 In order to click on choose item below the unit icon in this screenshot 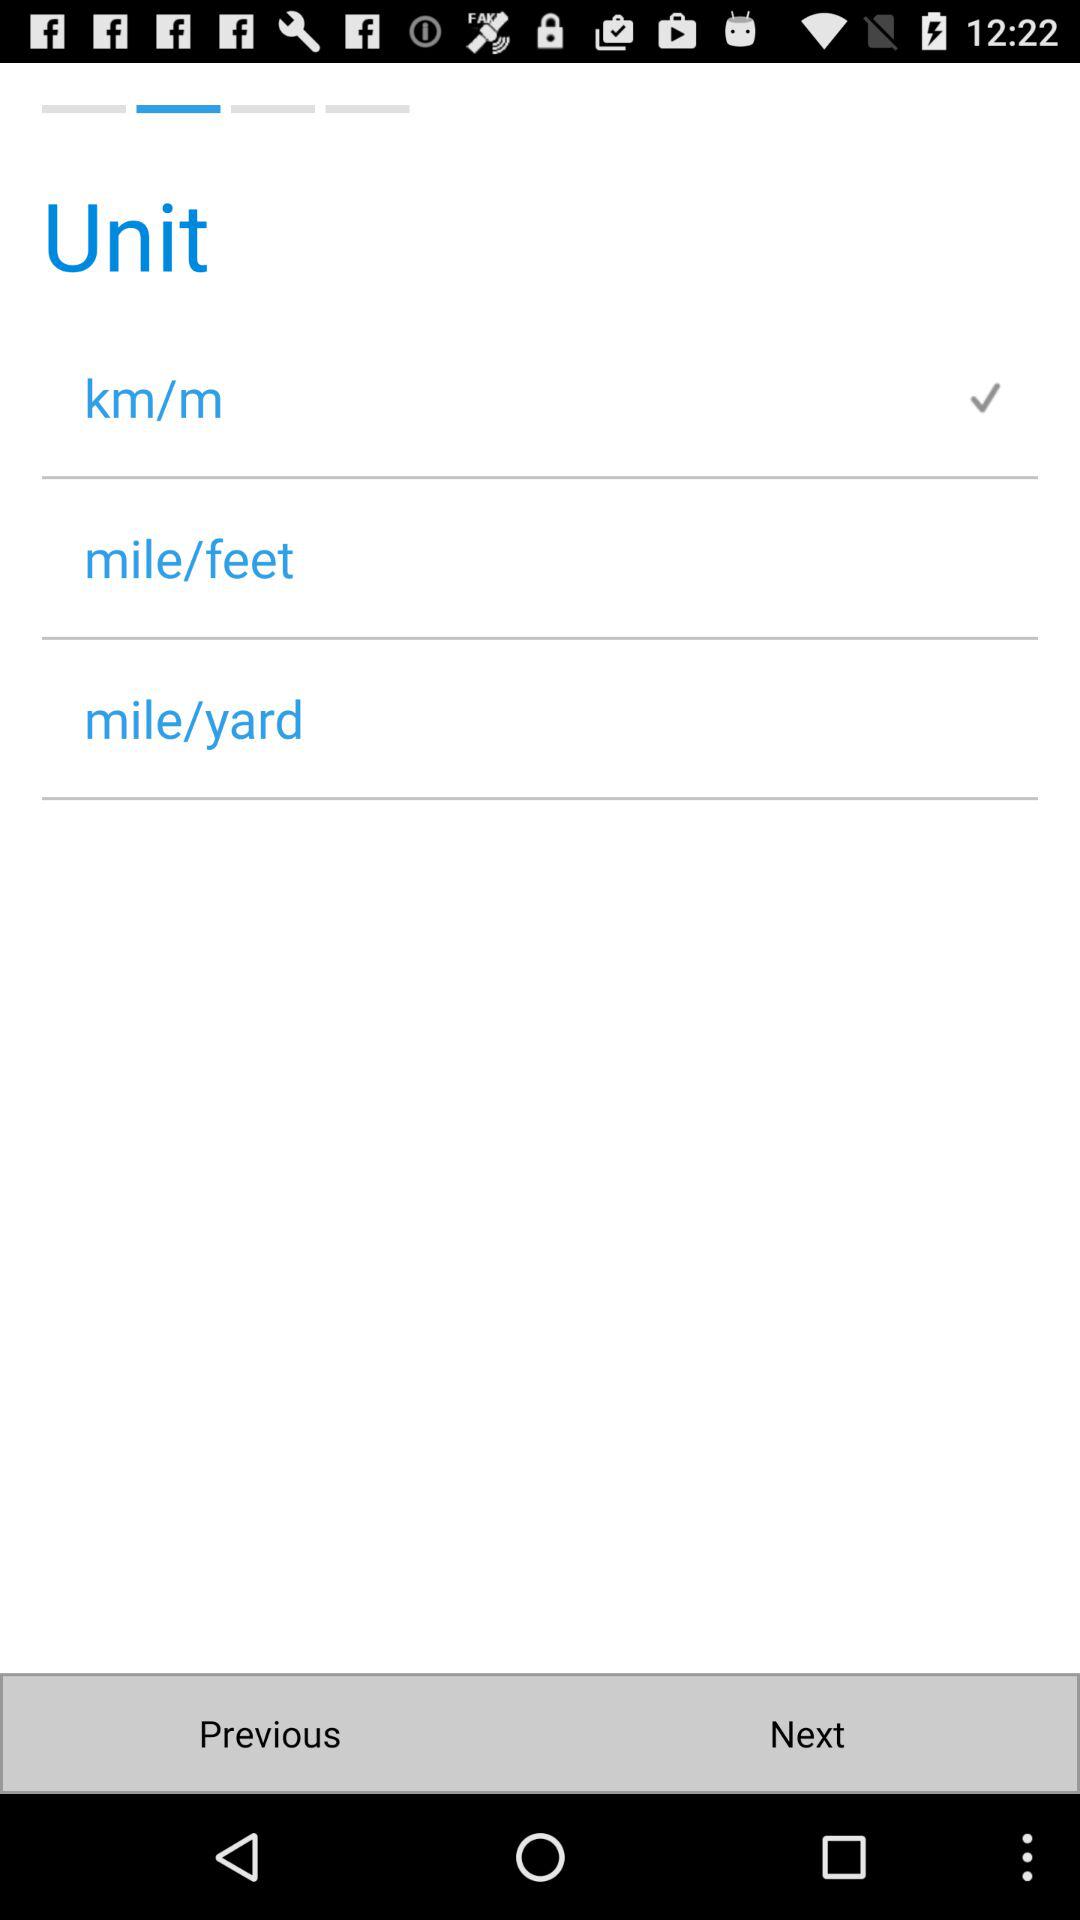, I will do `click(1001, 396)`.